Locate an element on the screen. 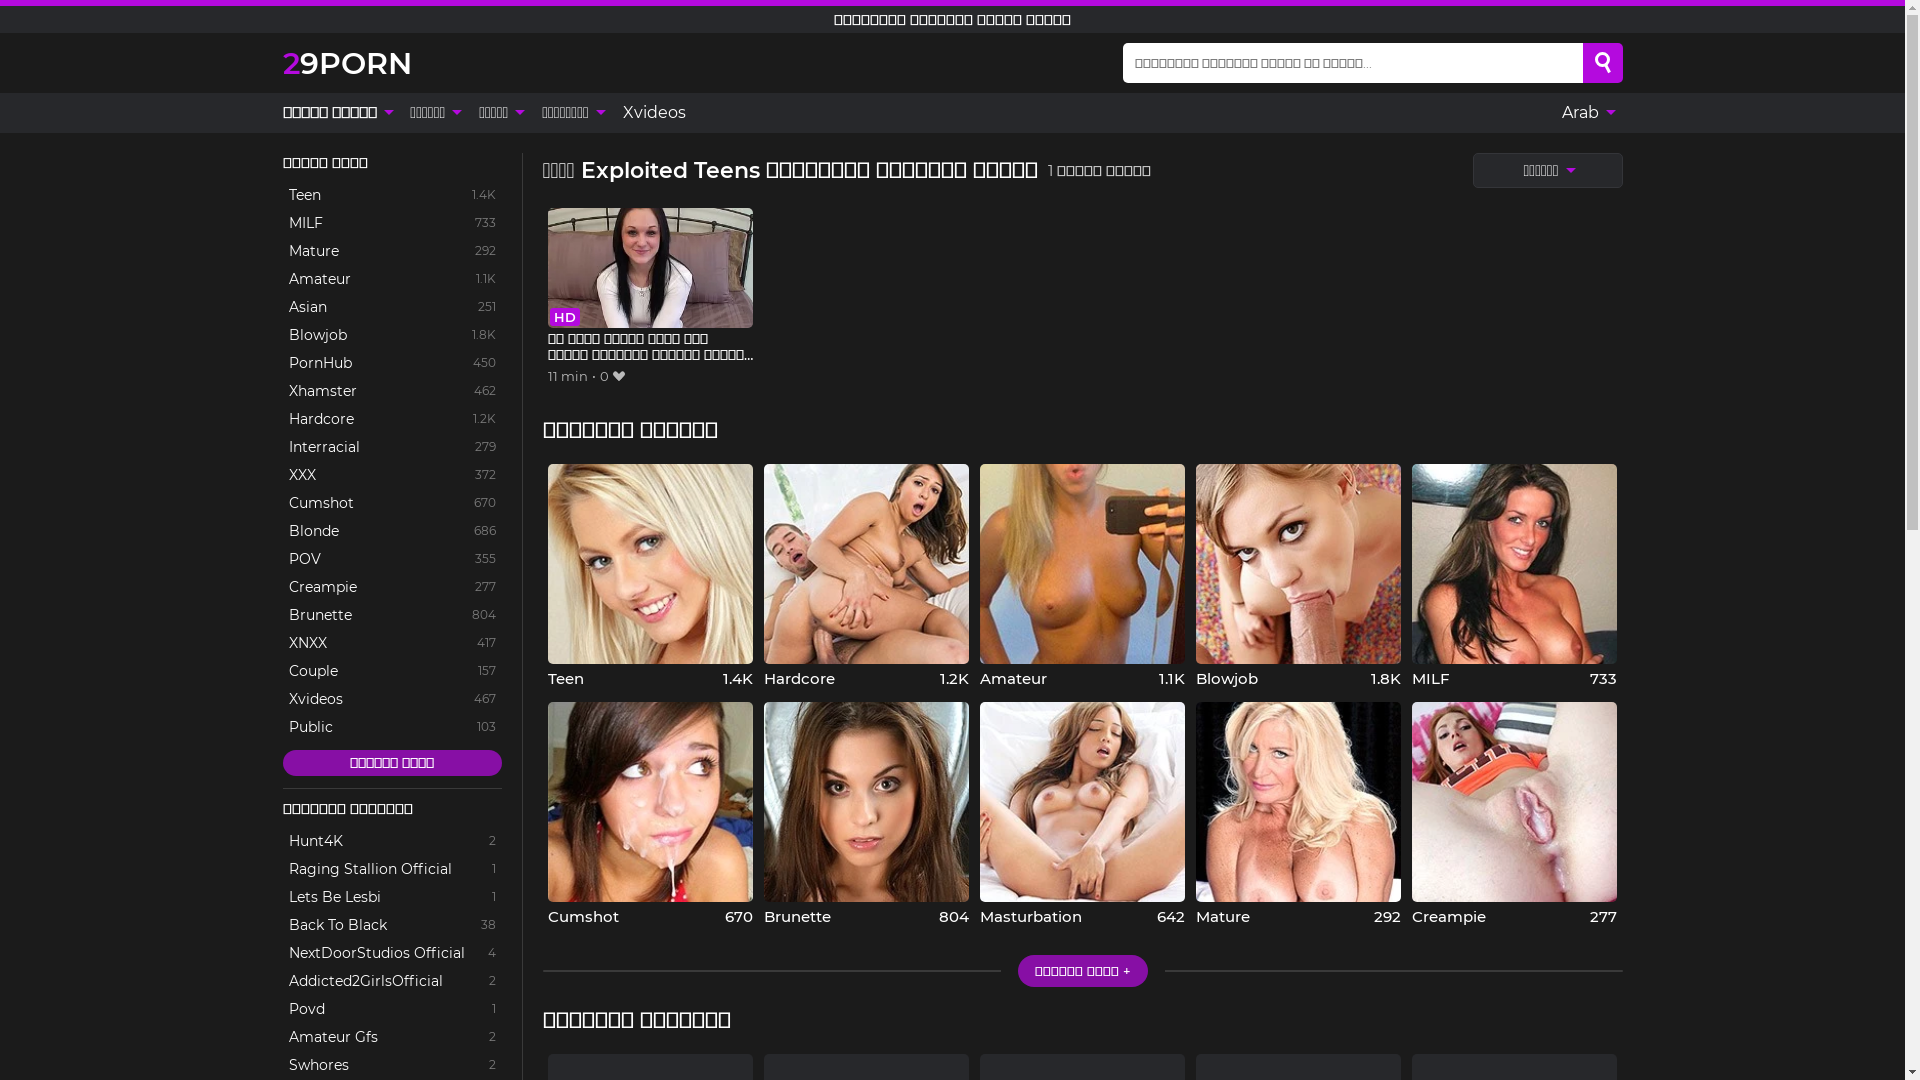 The image size is (1920, 1080). Teen is located at coordinates (392, 195).